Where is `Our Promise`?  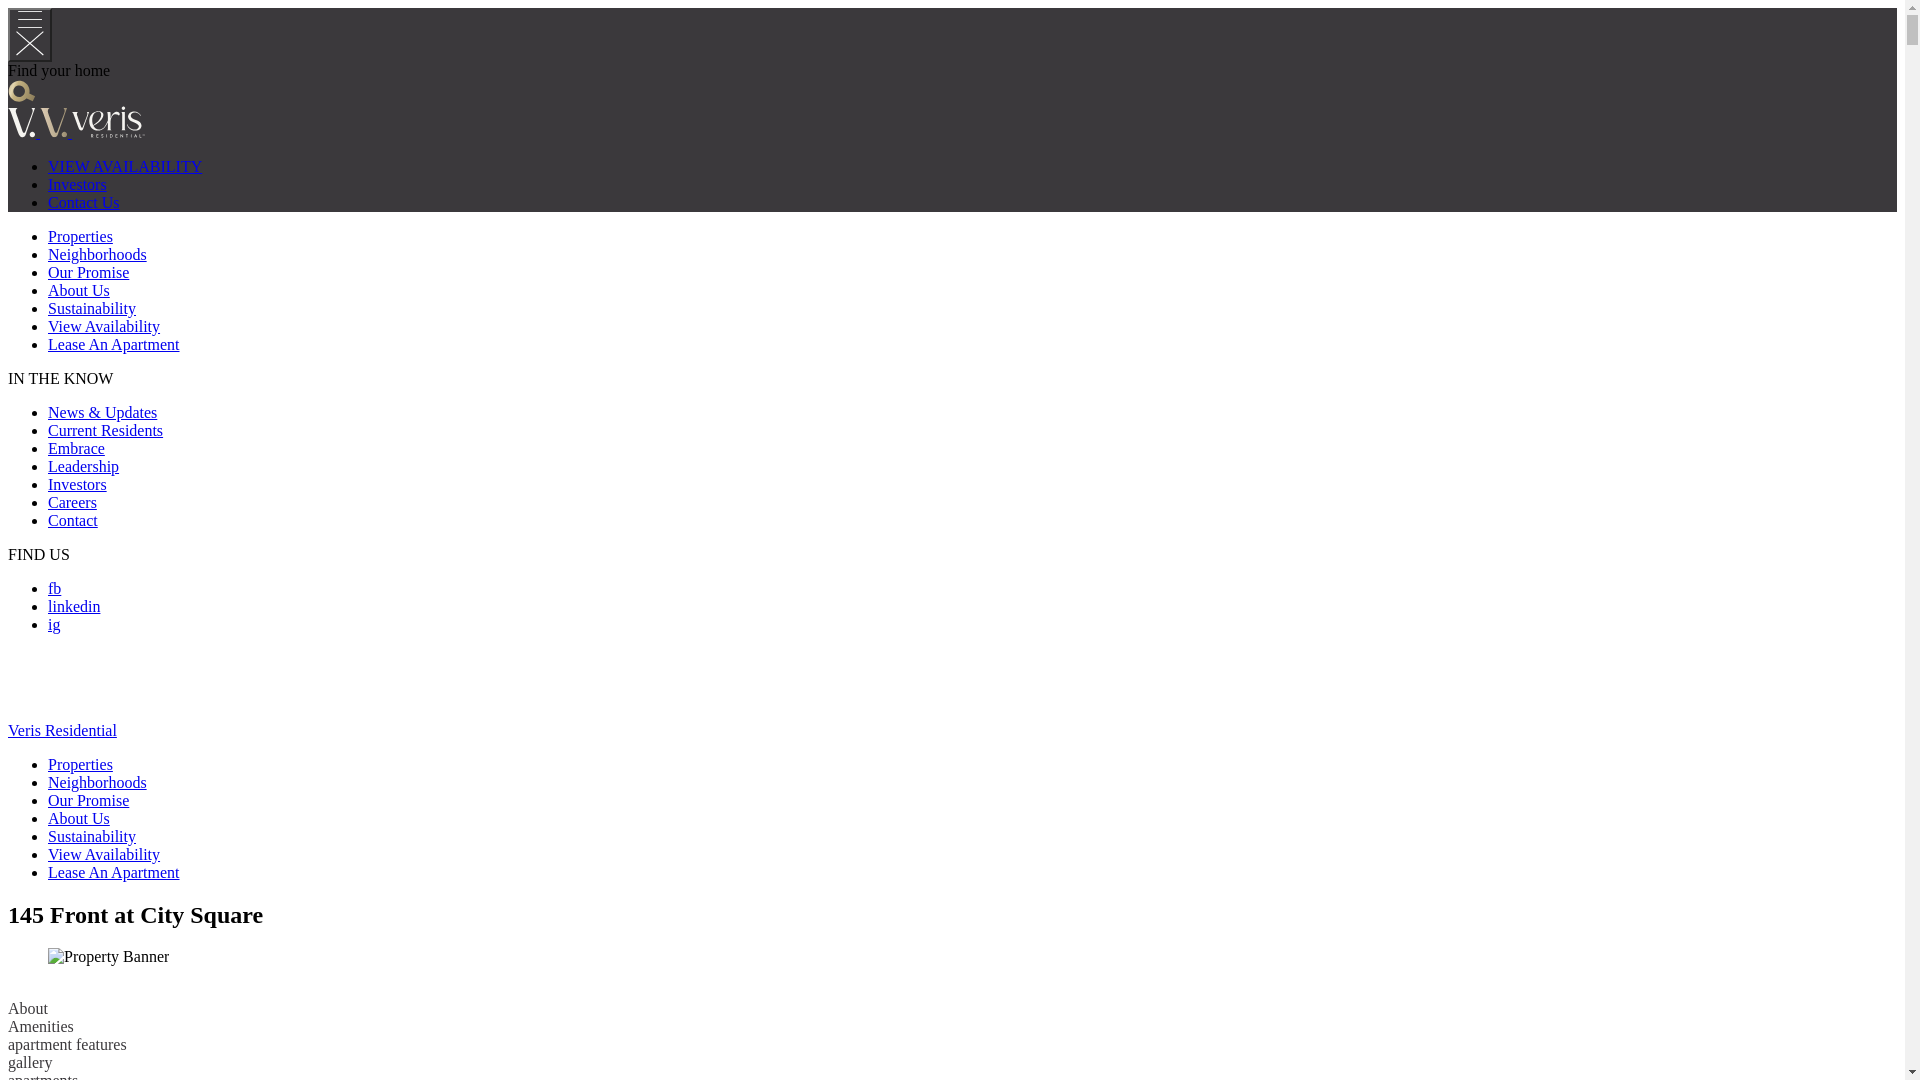 Our Promise is located at coordinates (88, 272).